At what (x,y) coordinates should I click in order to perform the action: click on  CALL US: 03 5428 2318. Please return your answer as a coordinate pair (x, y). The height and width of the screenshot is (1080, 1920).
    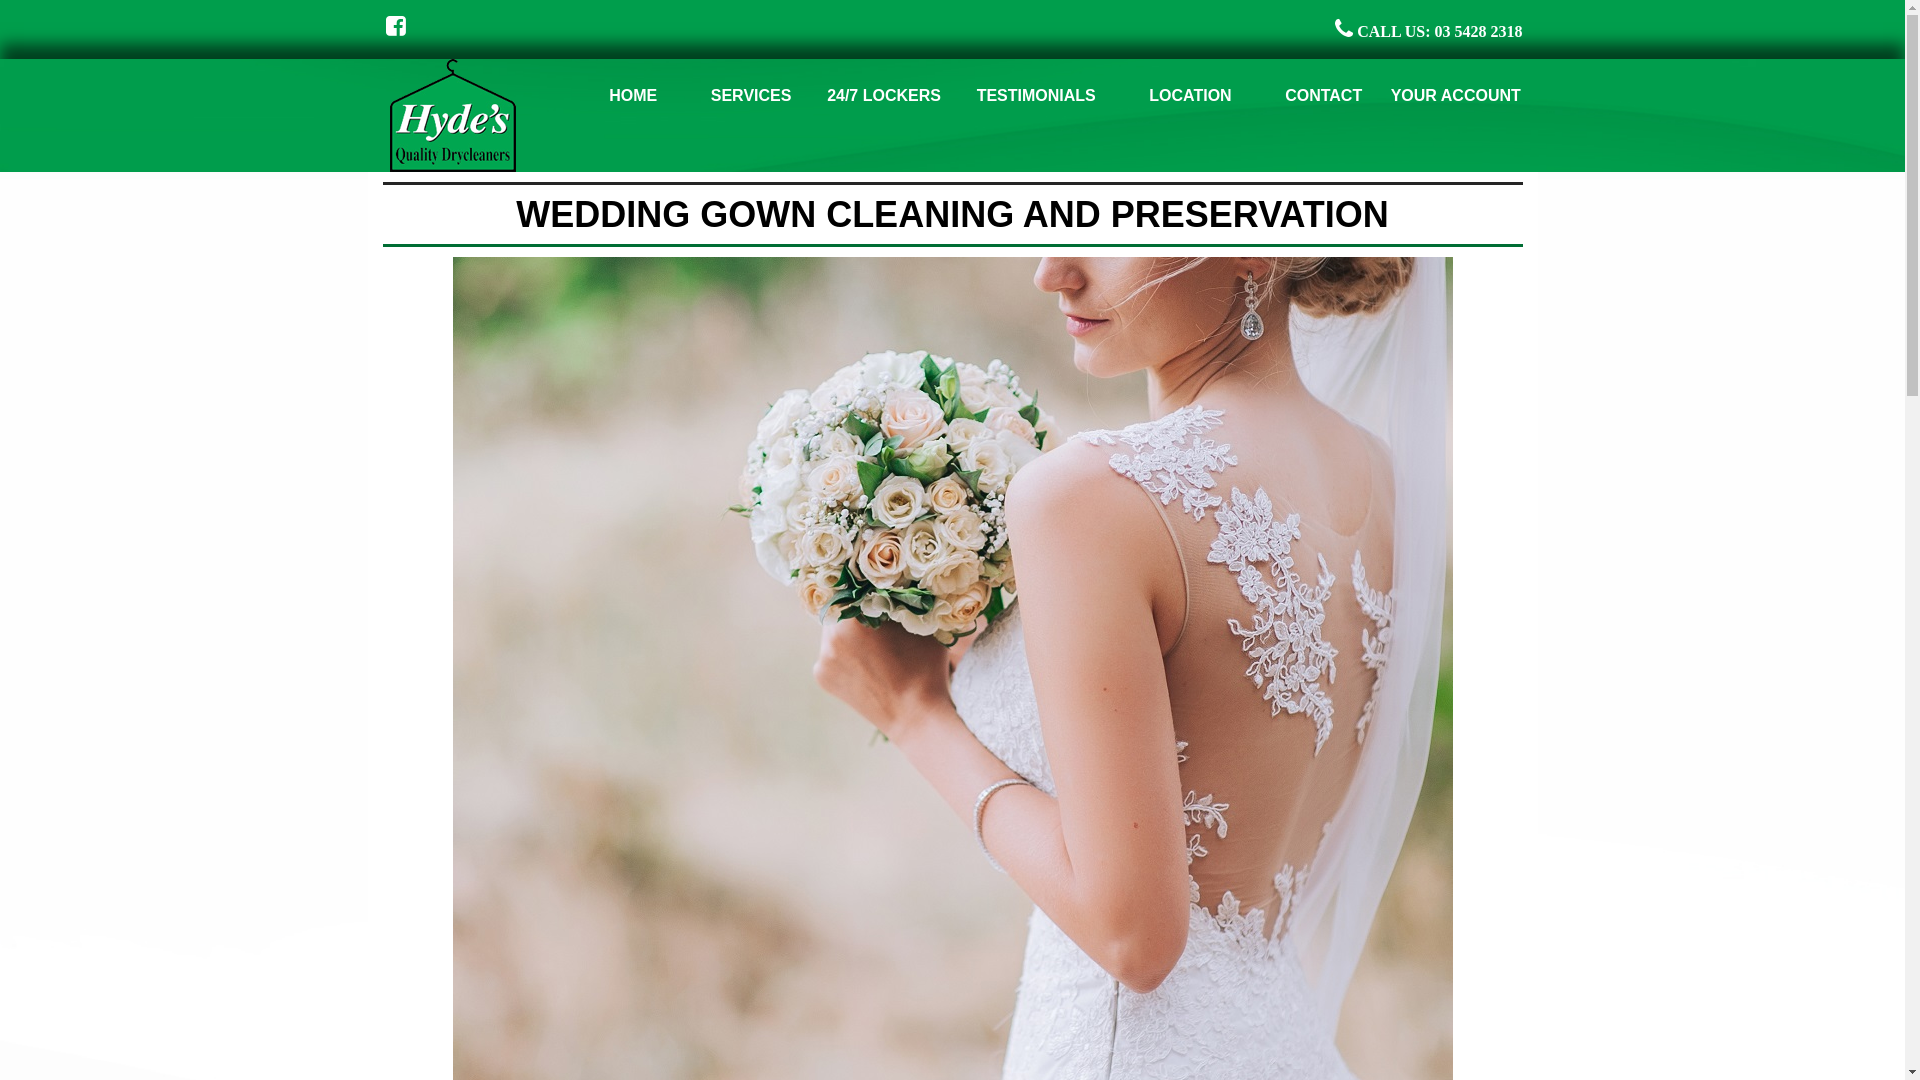
    Looking at the image, I should click on (1428, 32).